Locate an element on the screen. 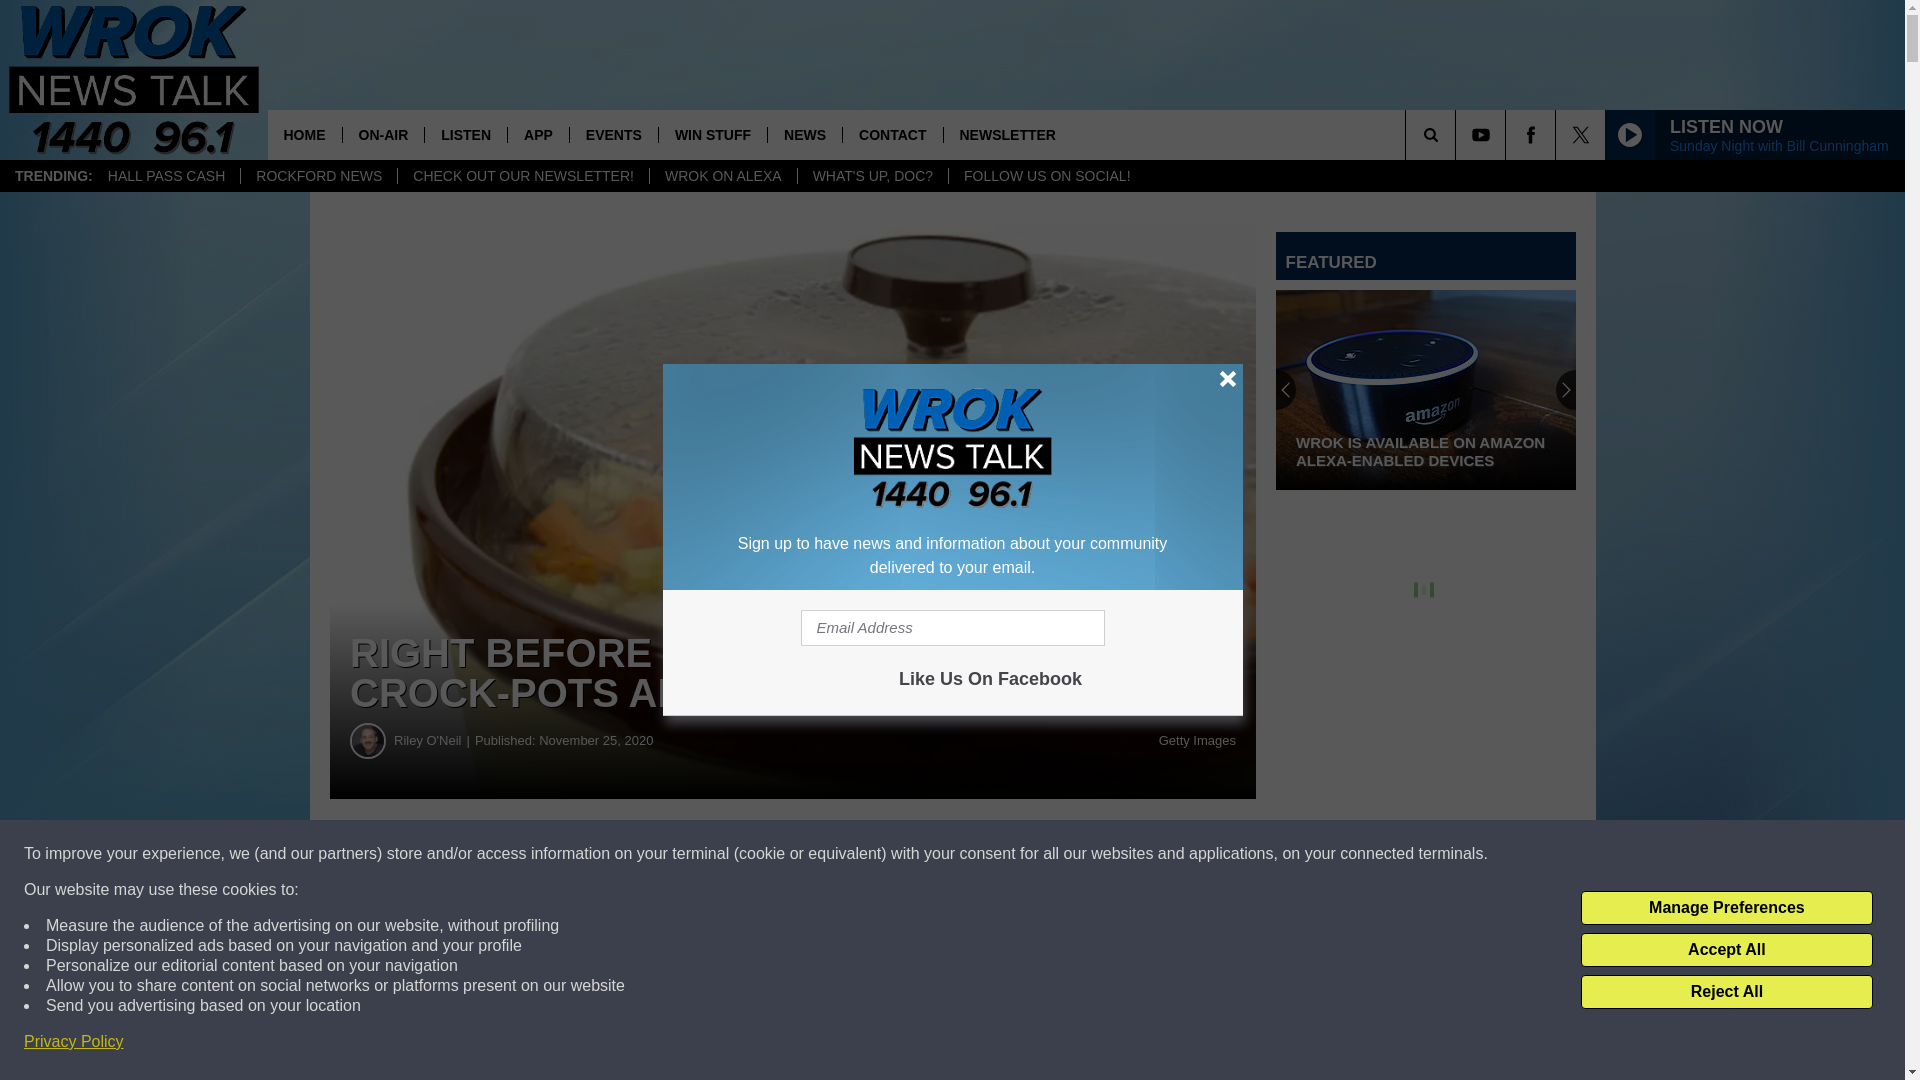 The height and width of the screenshot is (1080, 1920). APP is located at coordinates (537, 134).